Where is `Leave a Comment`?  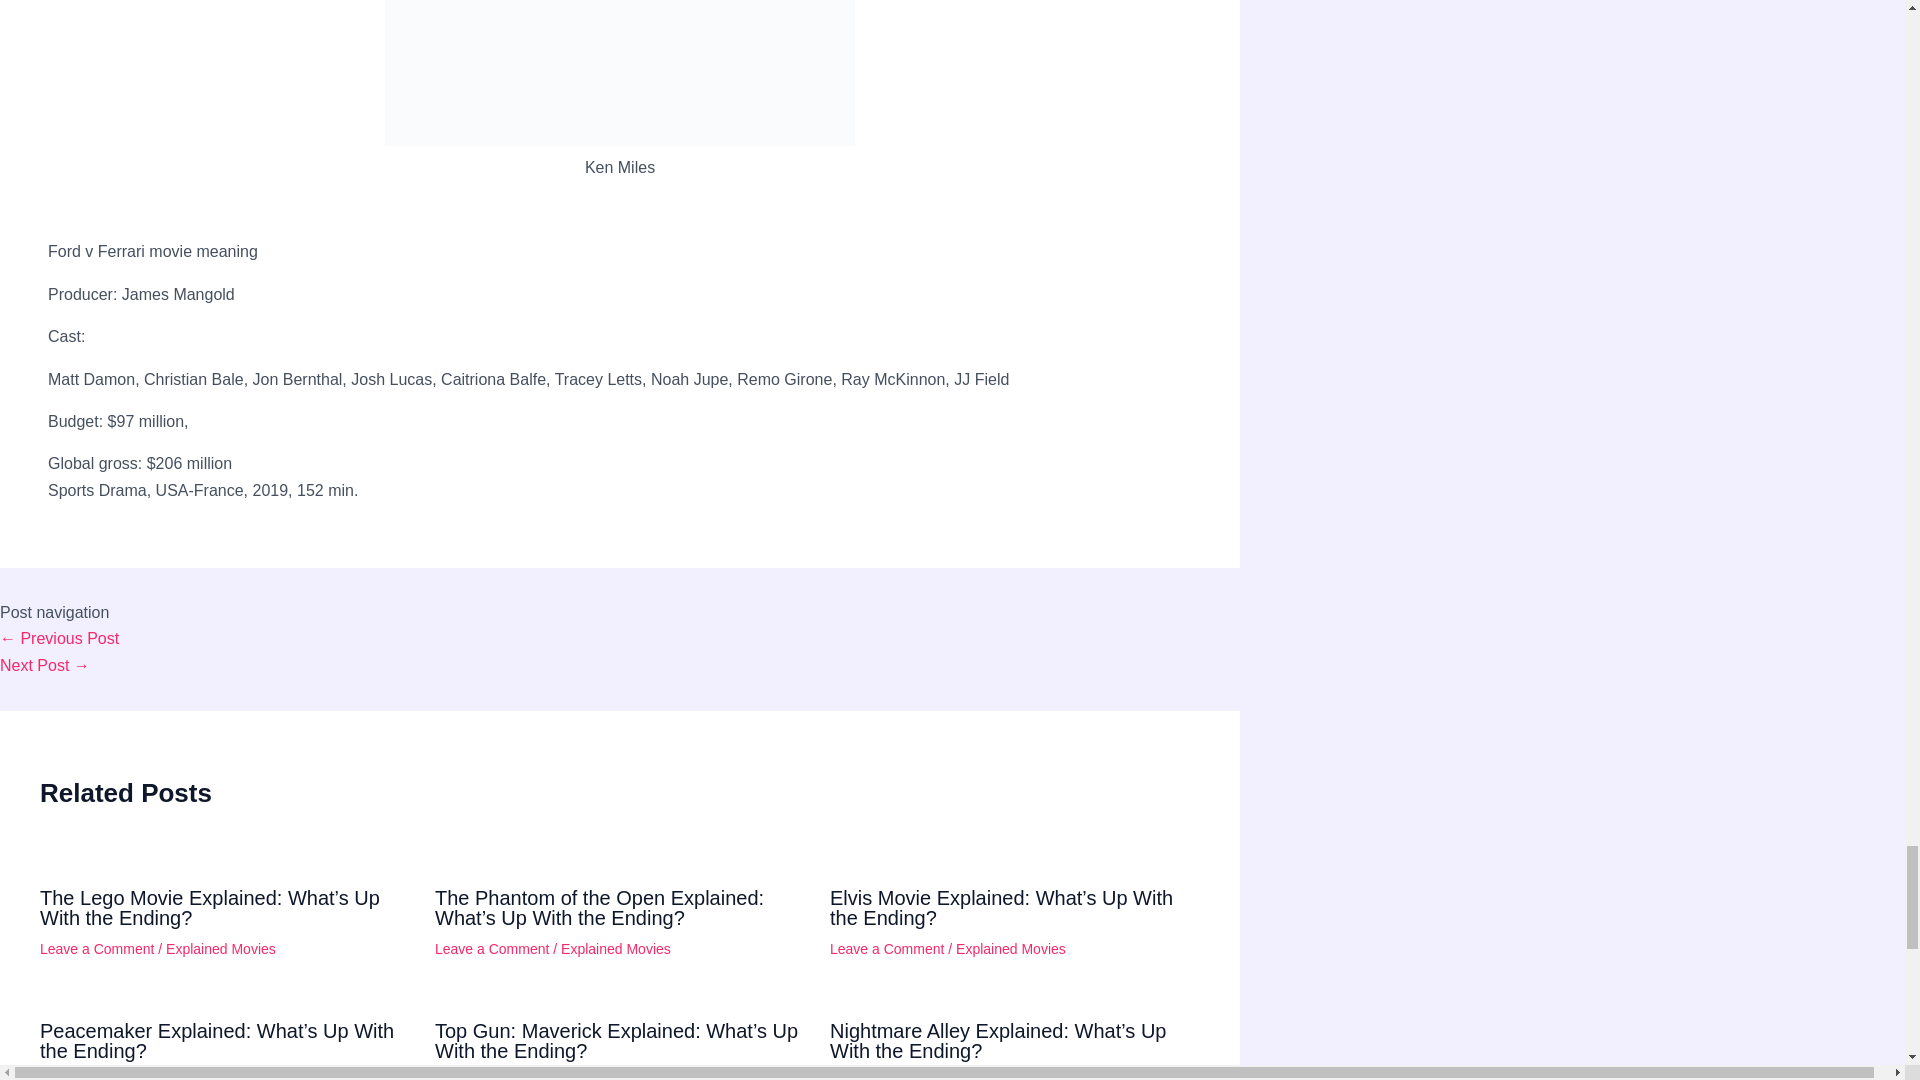
Leave a Comment is located at coordinates (96, 948).